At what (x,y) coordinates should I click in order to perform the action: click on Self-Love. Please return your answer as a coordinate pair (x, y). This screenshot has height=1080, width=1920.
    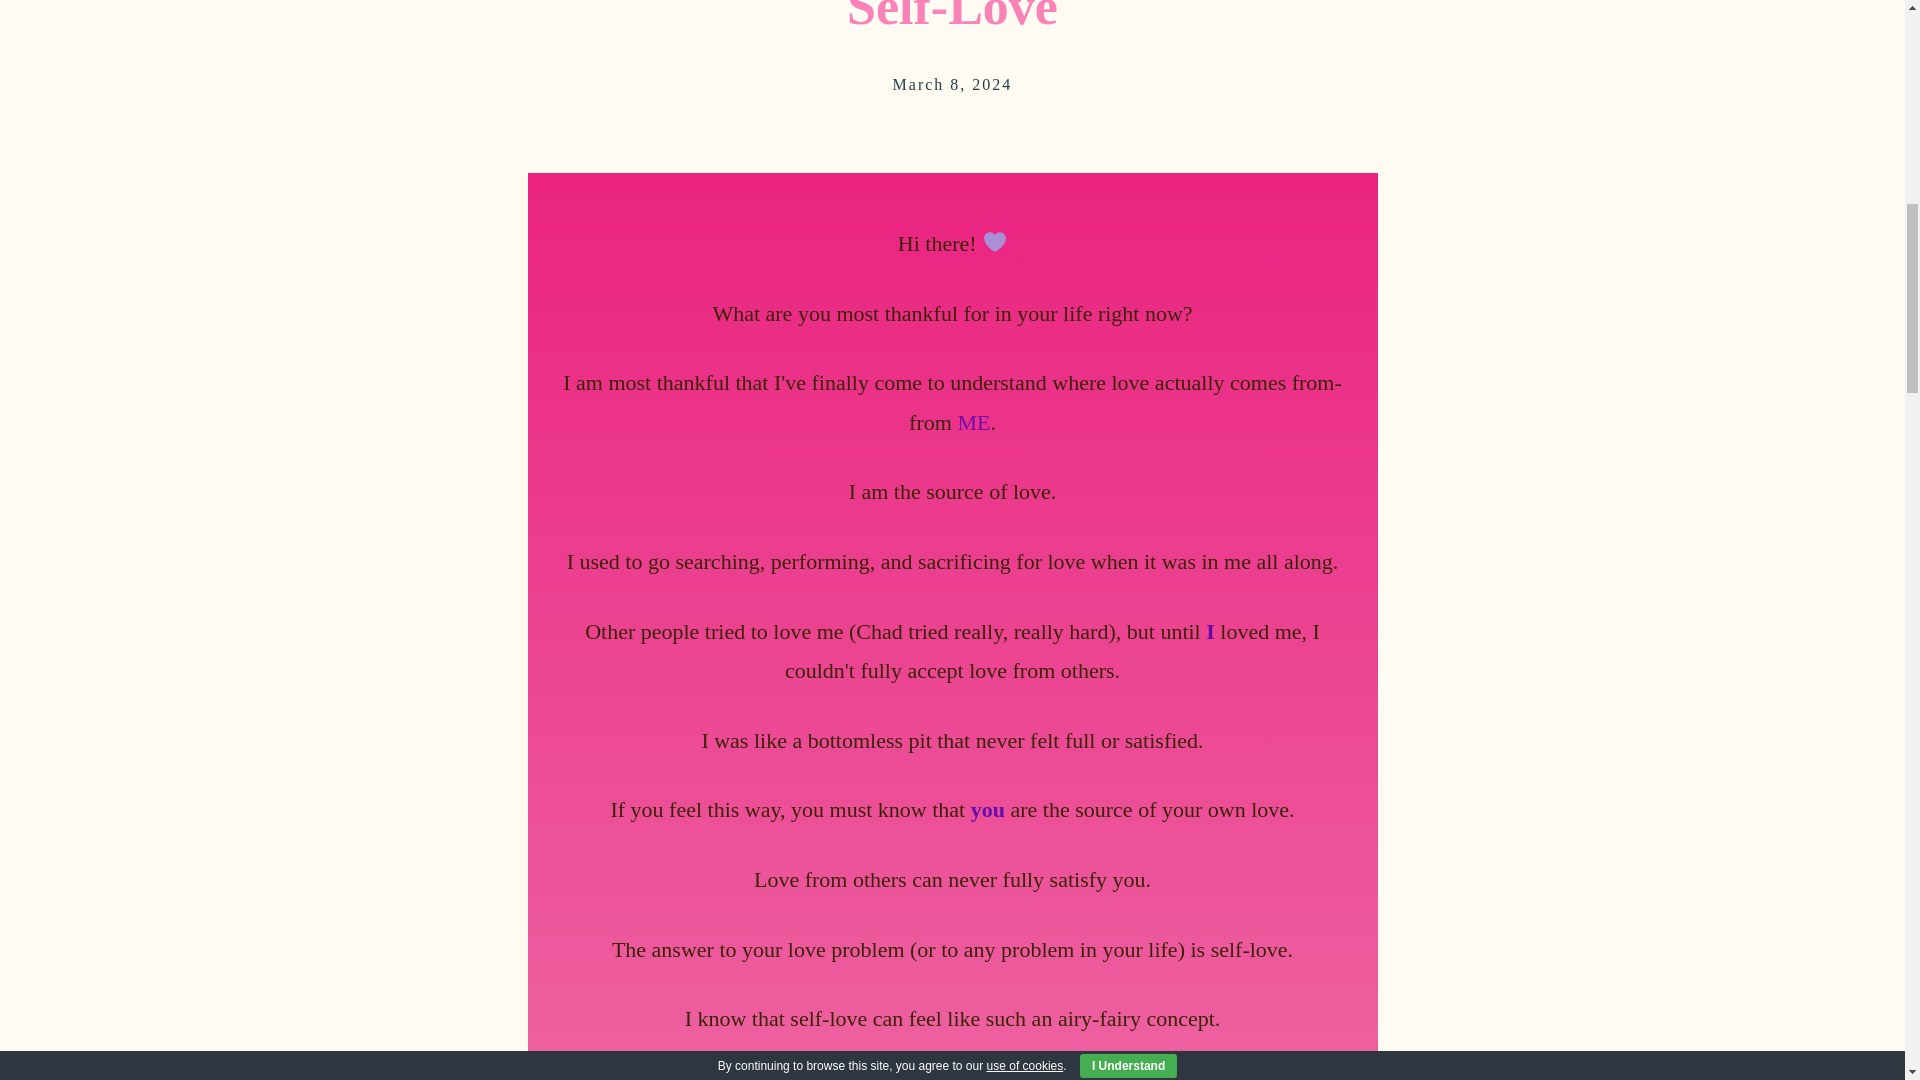
    Looking at the image, I should click on (952, 17).